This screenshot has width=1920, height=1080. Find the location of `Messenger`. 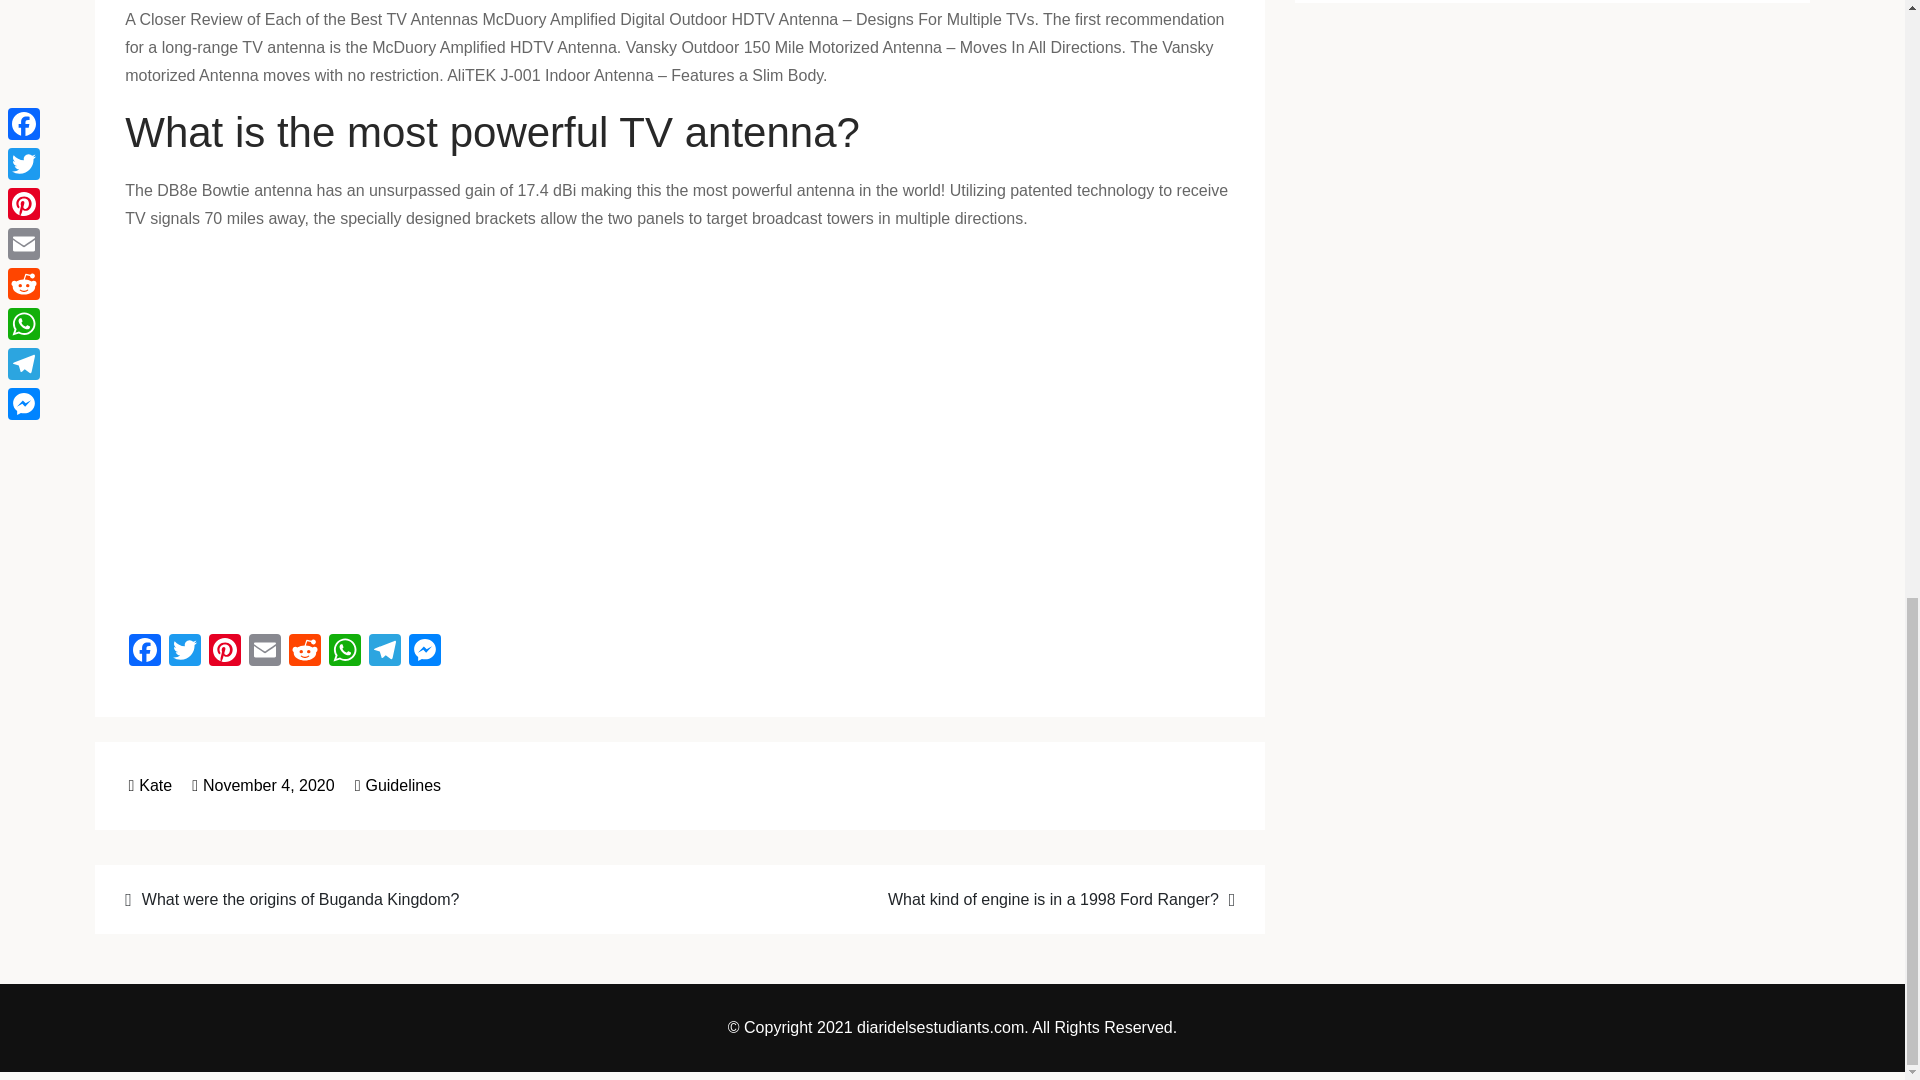

Messenger is located at coordinates (425, 652).